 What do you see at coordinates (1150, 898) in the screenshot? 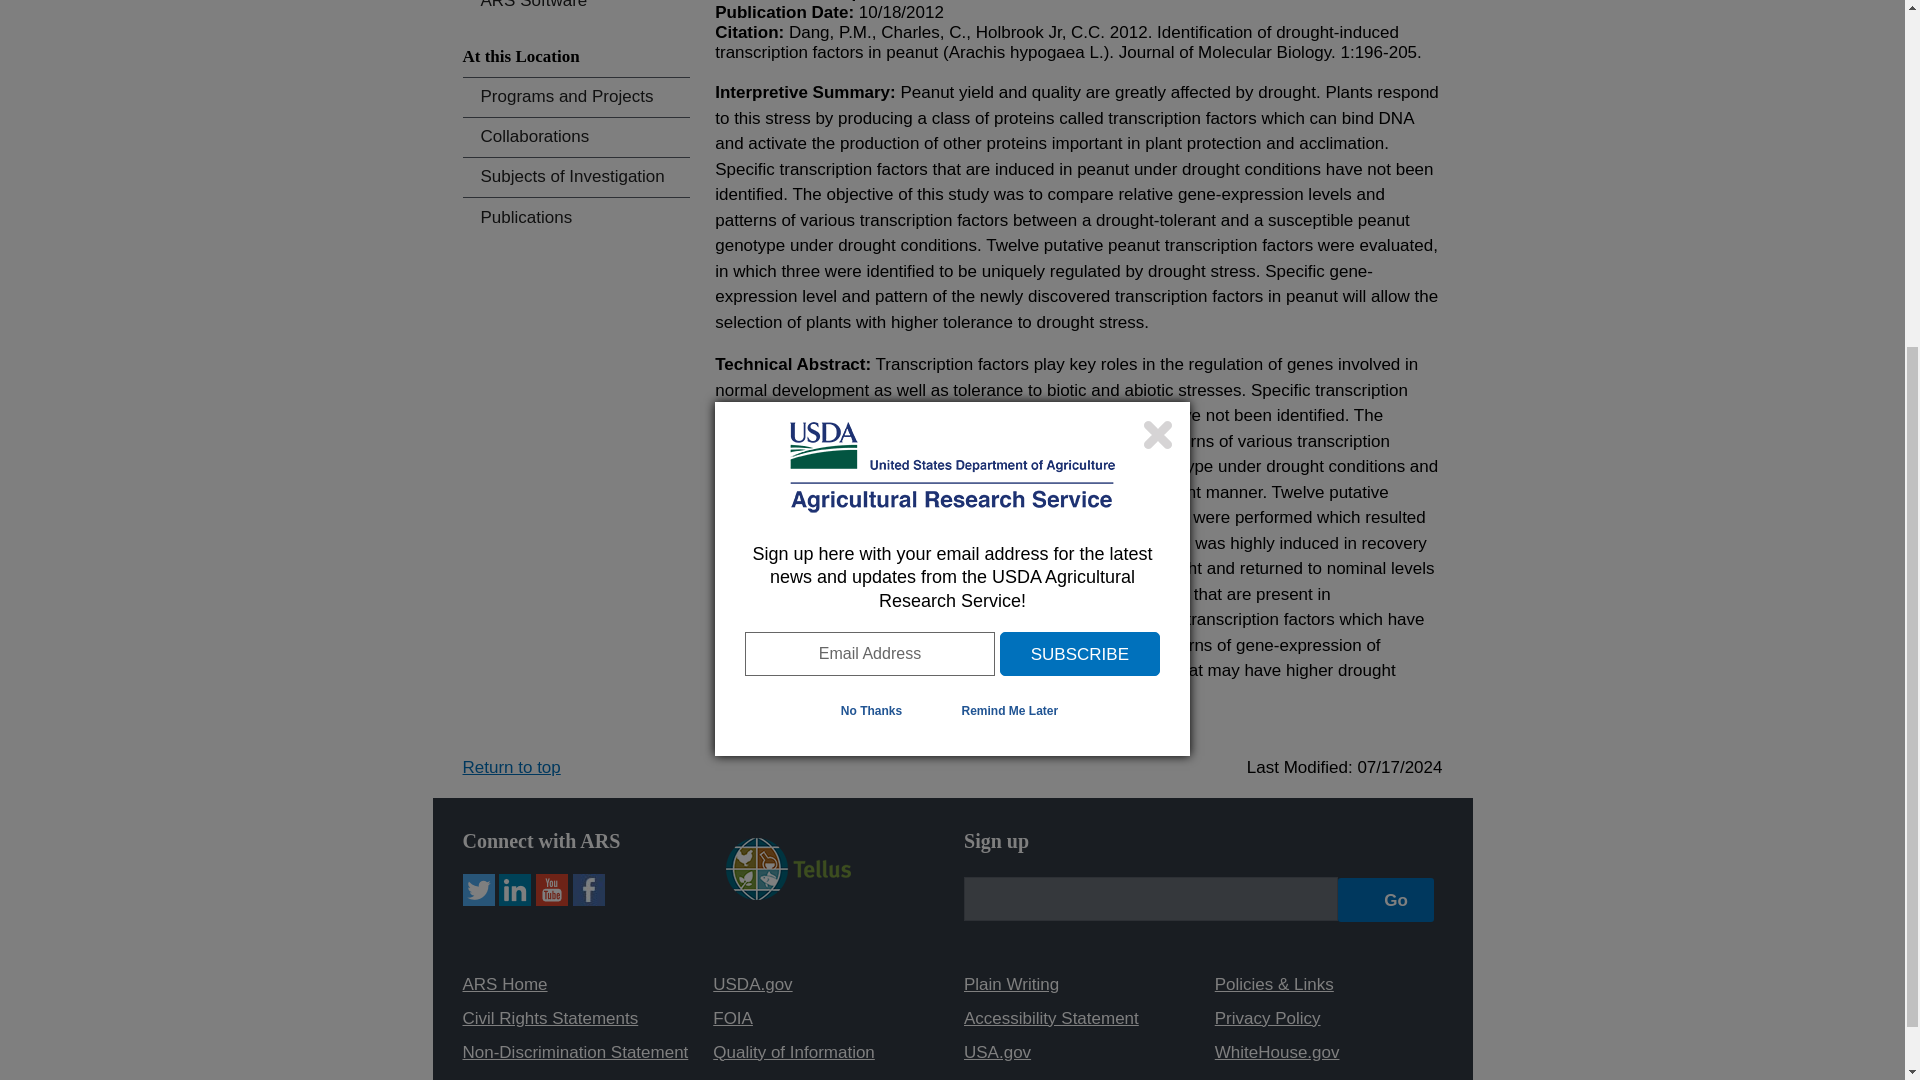
I see `email` at bounding box center [1150, 898].